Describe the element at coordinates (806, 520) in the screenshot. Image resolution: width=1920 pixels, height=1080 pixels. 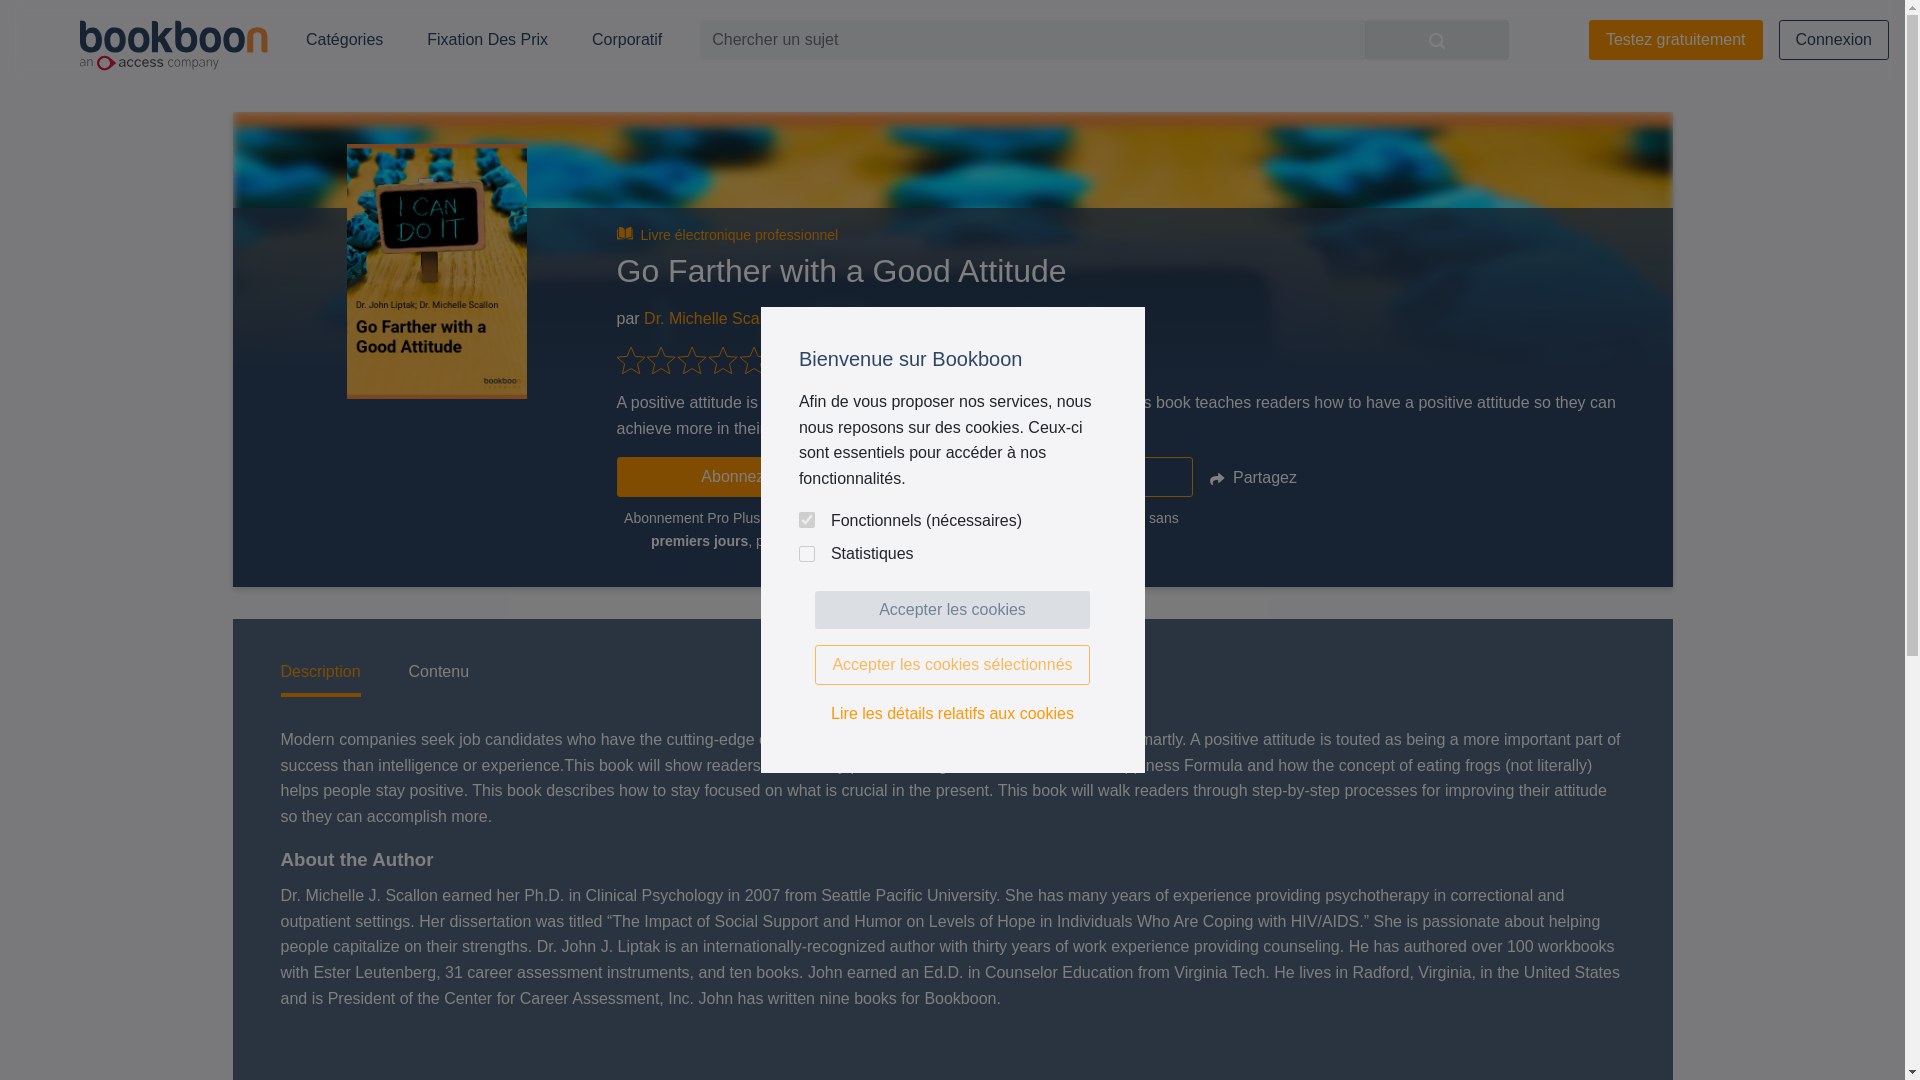
I see `FUNCTIONAL` at that location.